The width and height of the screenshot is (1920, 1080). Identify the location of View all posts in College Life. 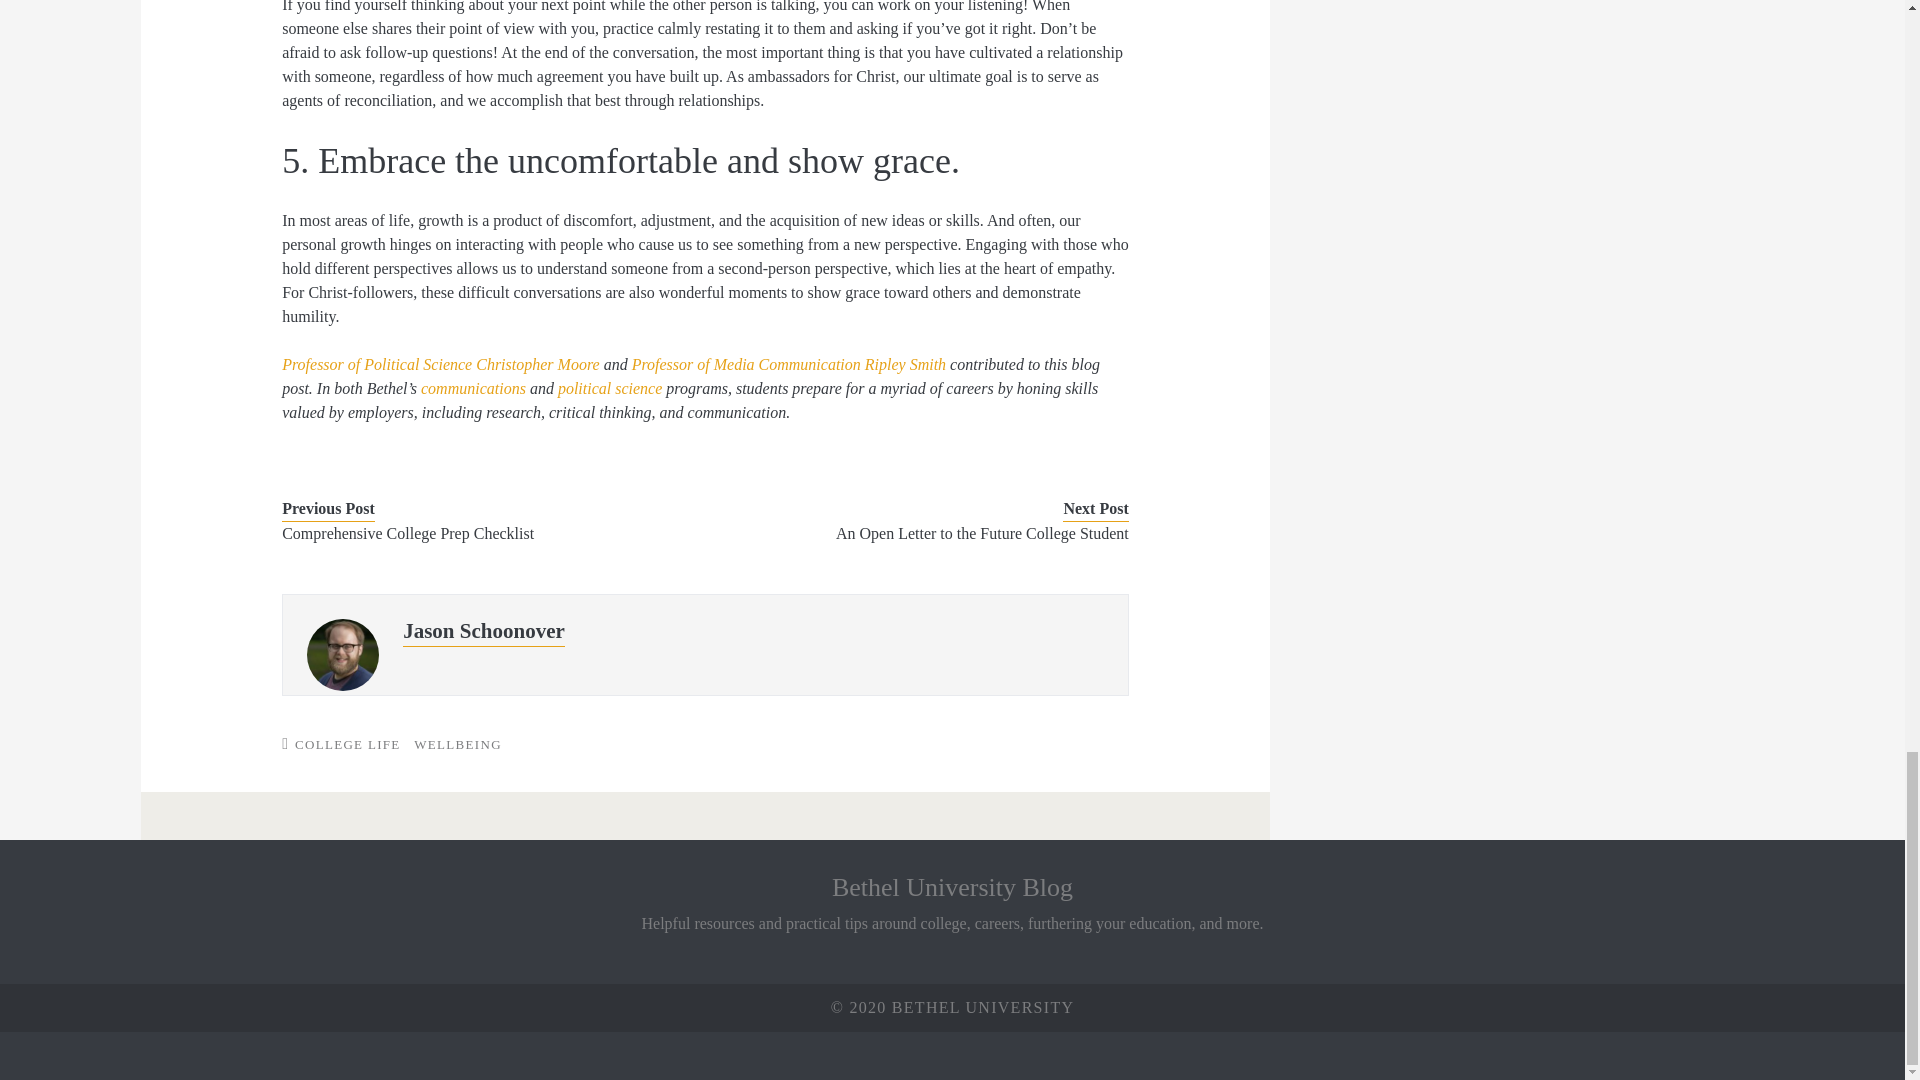
(348, 744).